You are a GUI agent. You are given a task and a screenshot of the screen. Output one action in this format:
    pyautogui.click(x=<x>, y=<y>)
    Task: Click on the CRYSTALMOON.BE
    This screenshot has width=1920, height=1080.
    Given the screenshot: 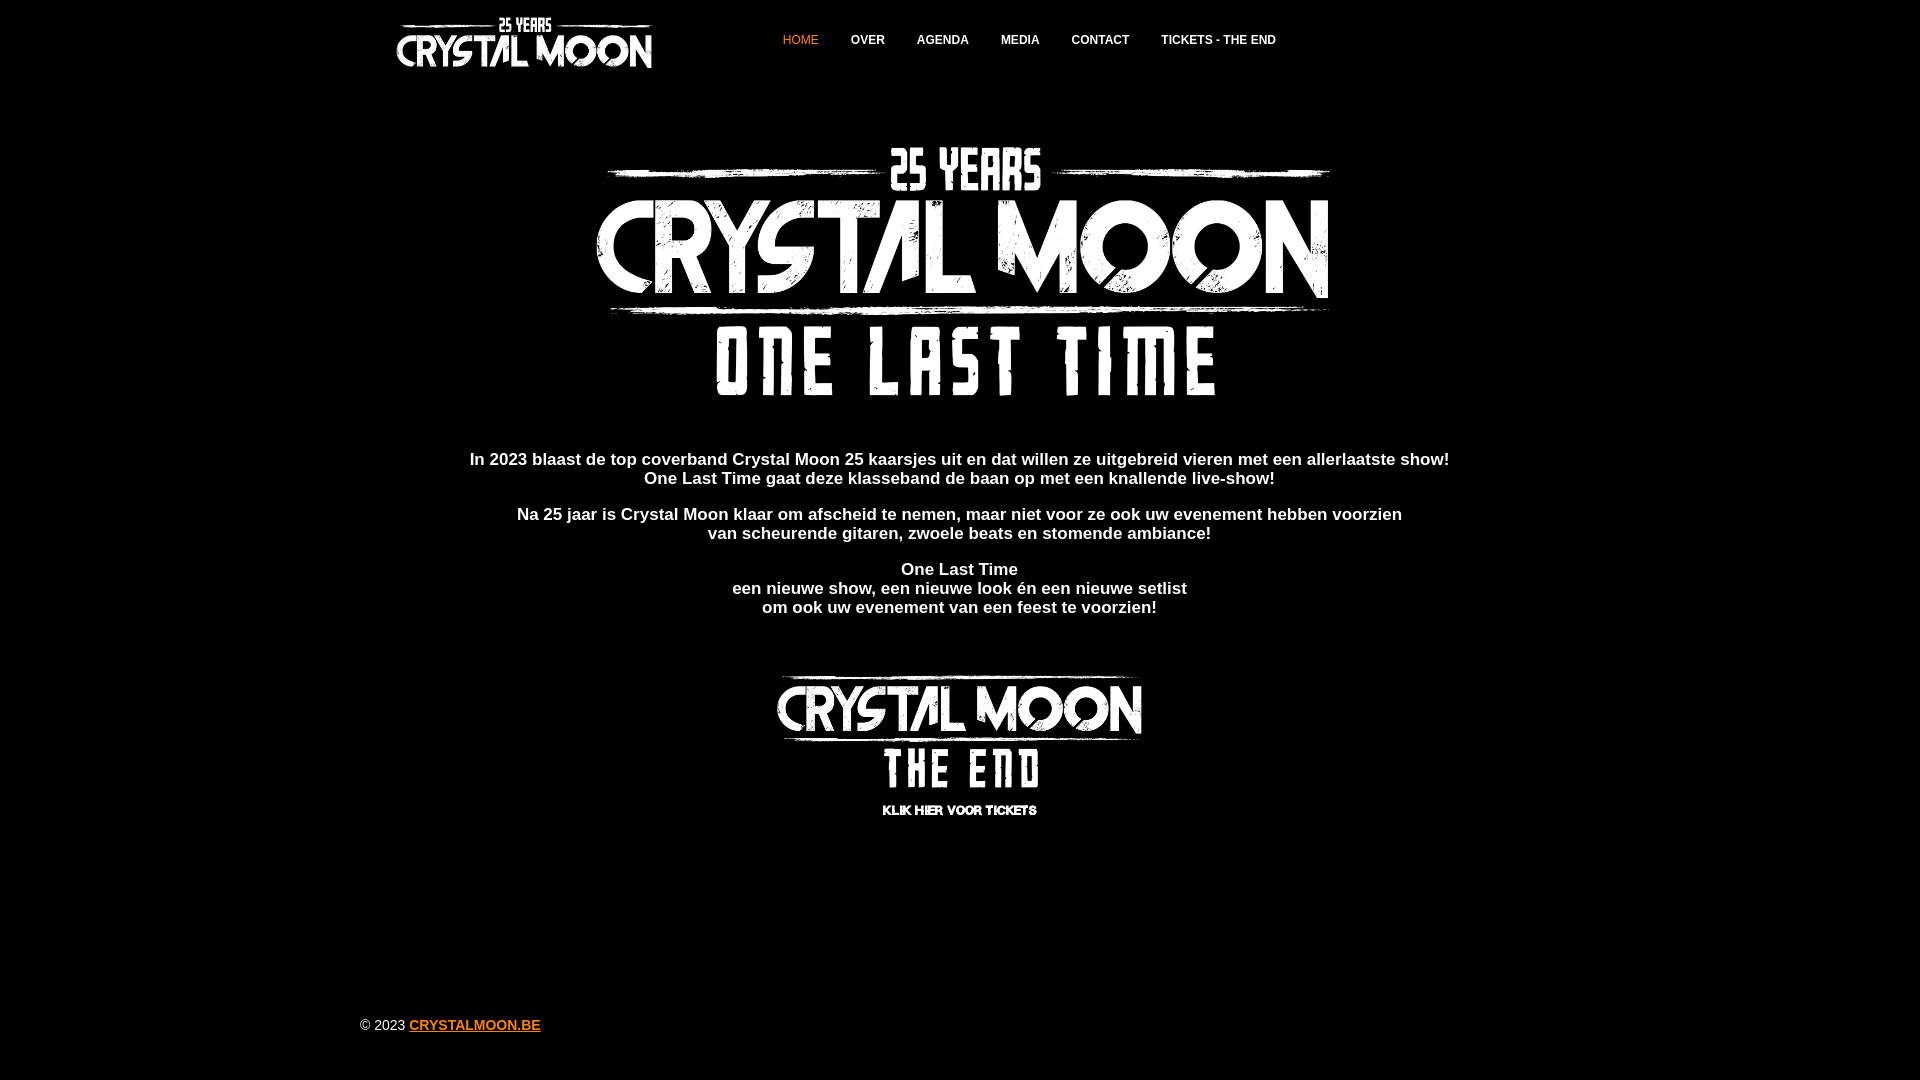 What is the action you would take?
    pyautogui.click(x=474, y=1025)
    